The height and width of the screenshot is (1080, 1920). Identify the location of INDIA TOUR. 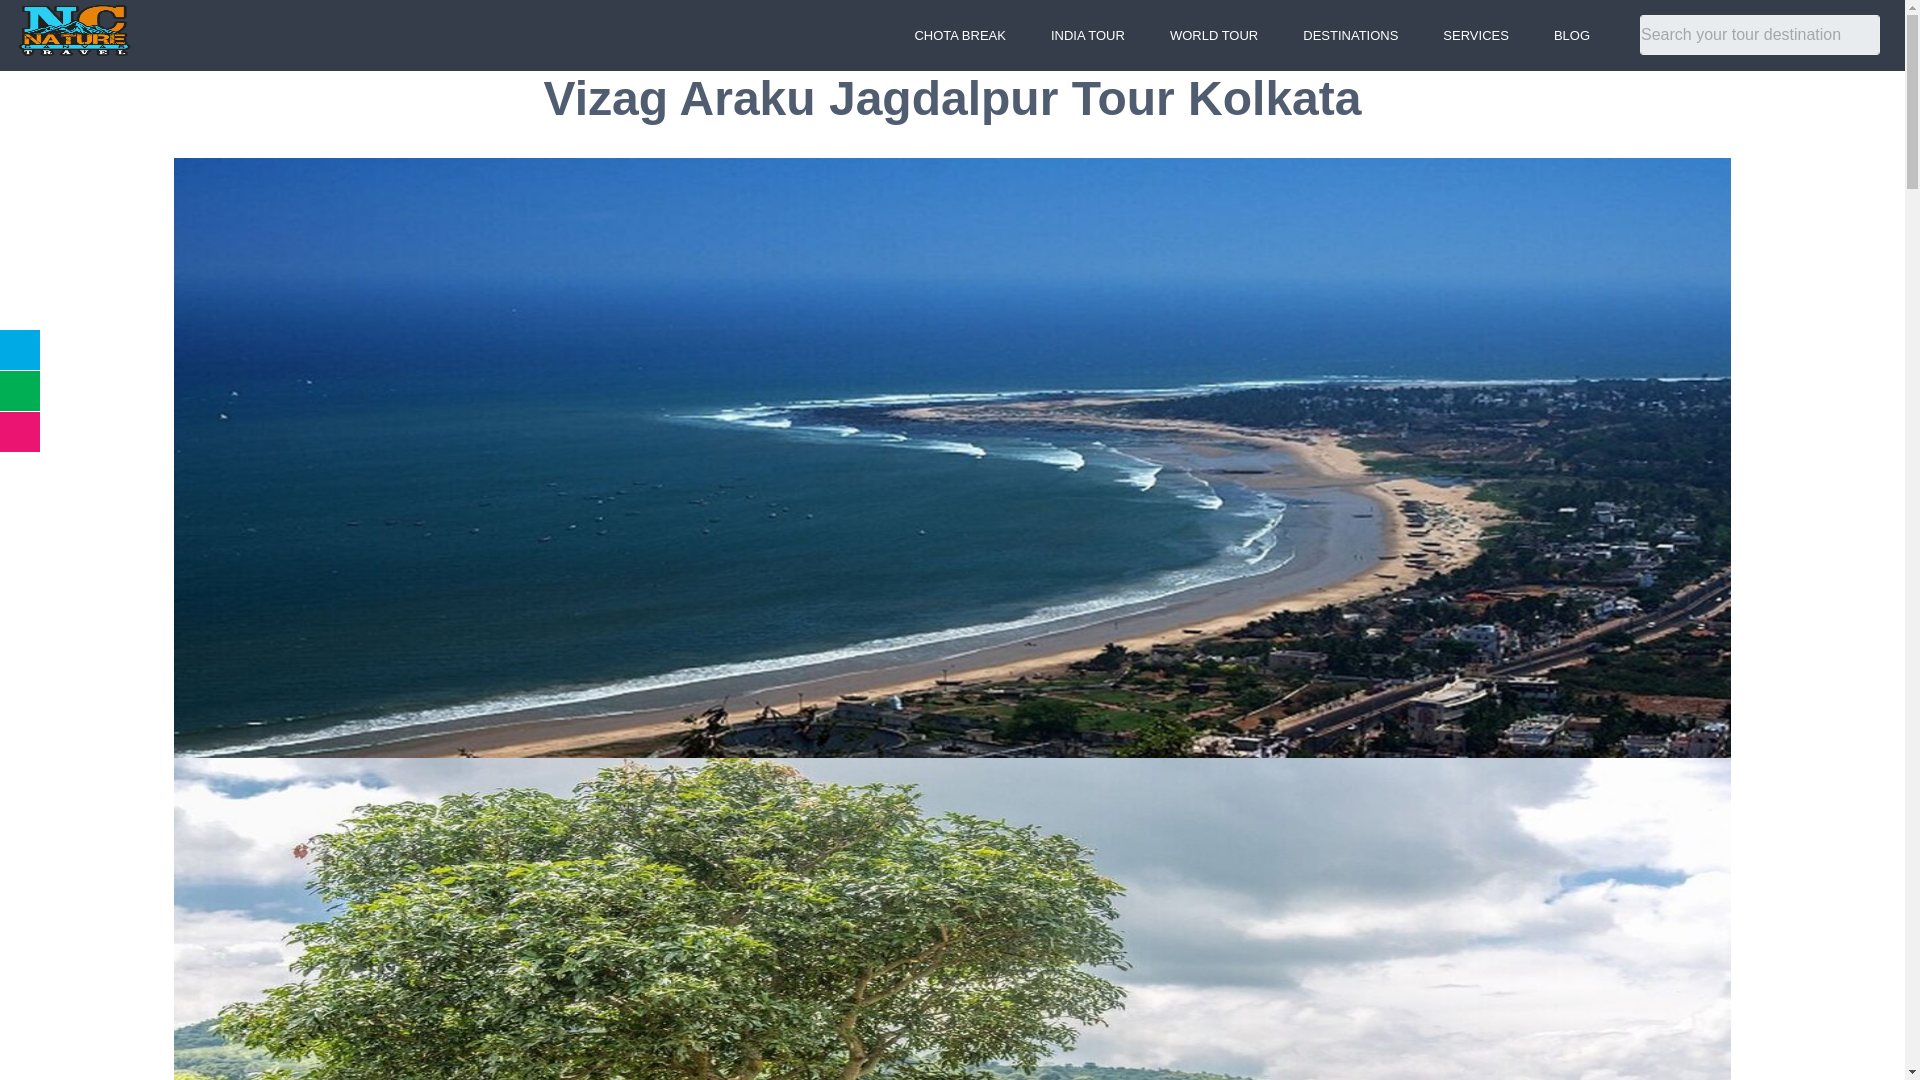
(1088, 35).